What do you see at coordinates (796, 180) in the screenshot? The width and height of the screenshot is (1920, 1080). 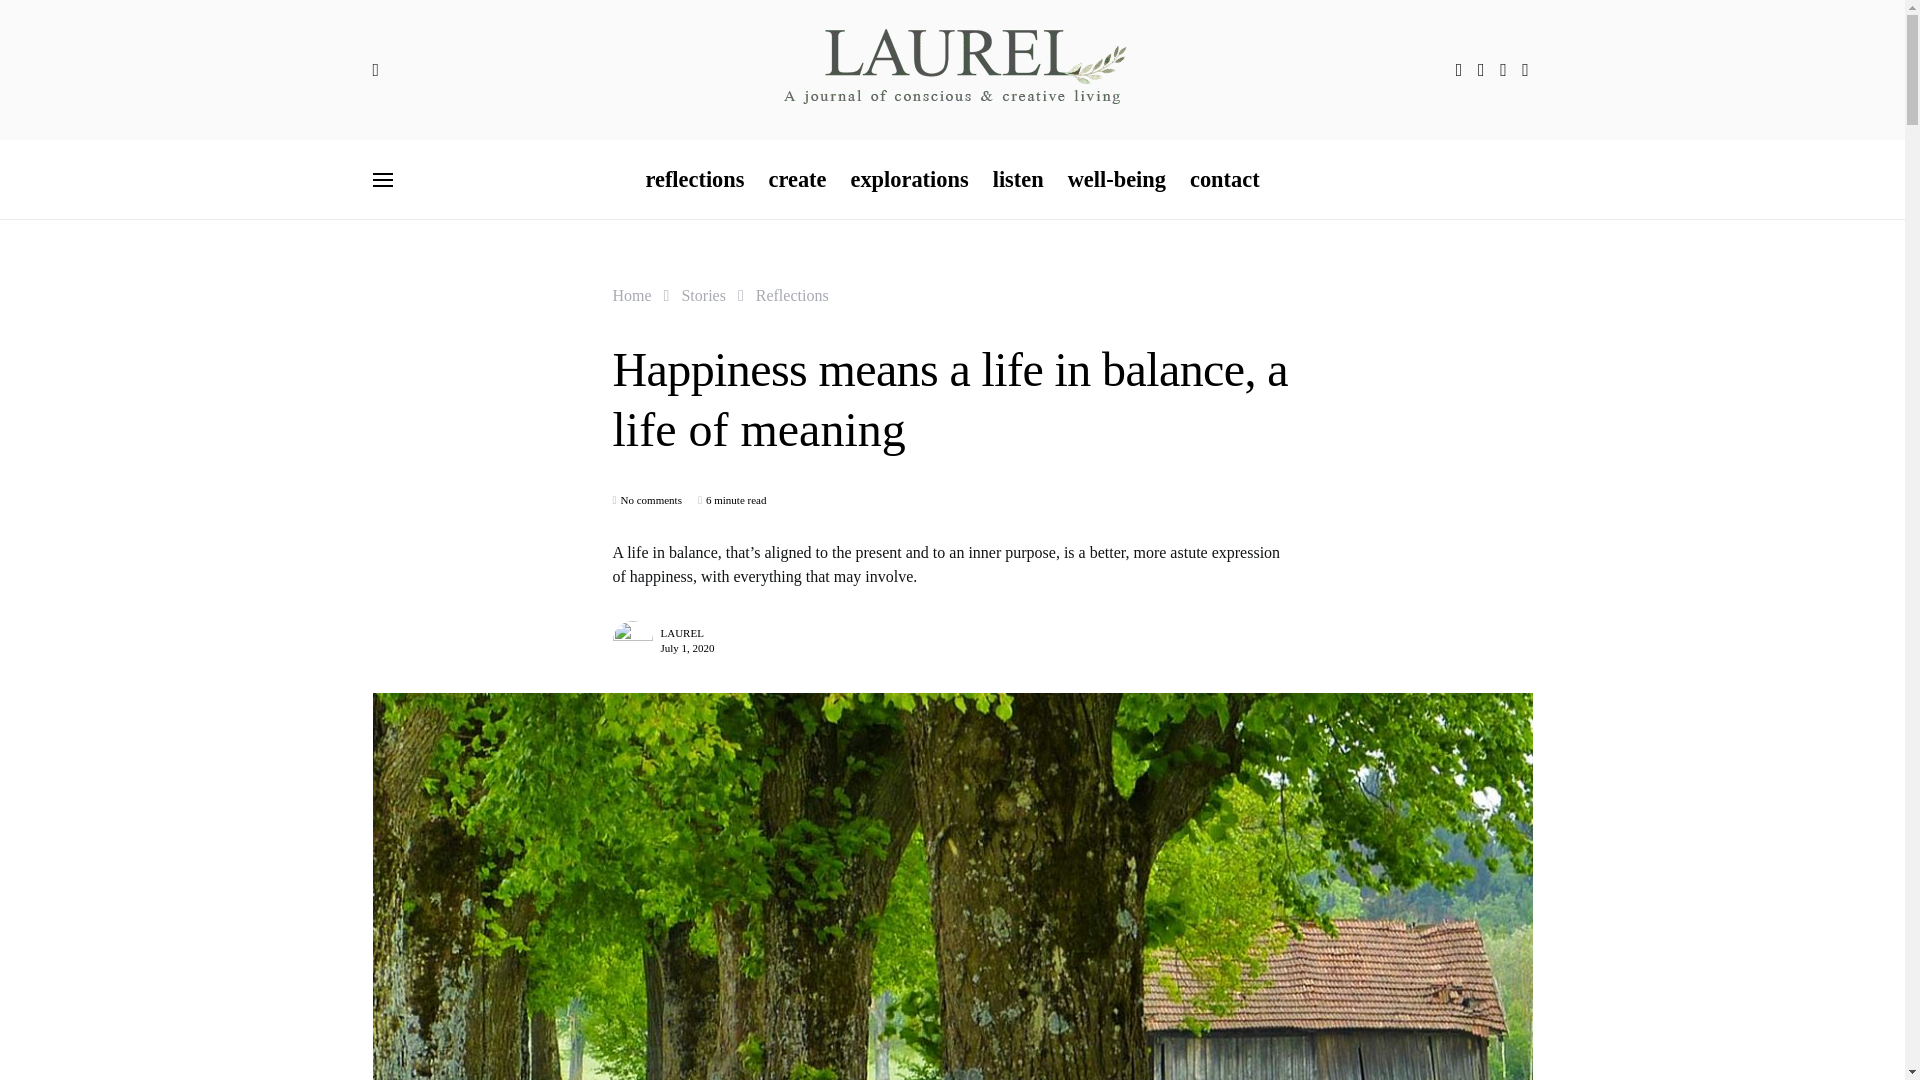 I see `create` at bounding box center [796, 180].